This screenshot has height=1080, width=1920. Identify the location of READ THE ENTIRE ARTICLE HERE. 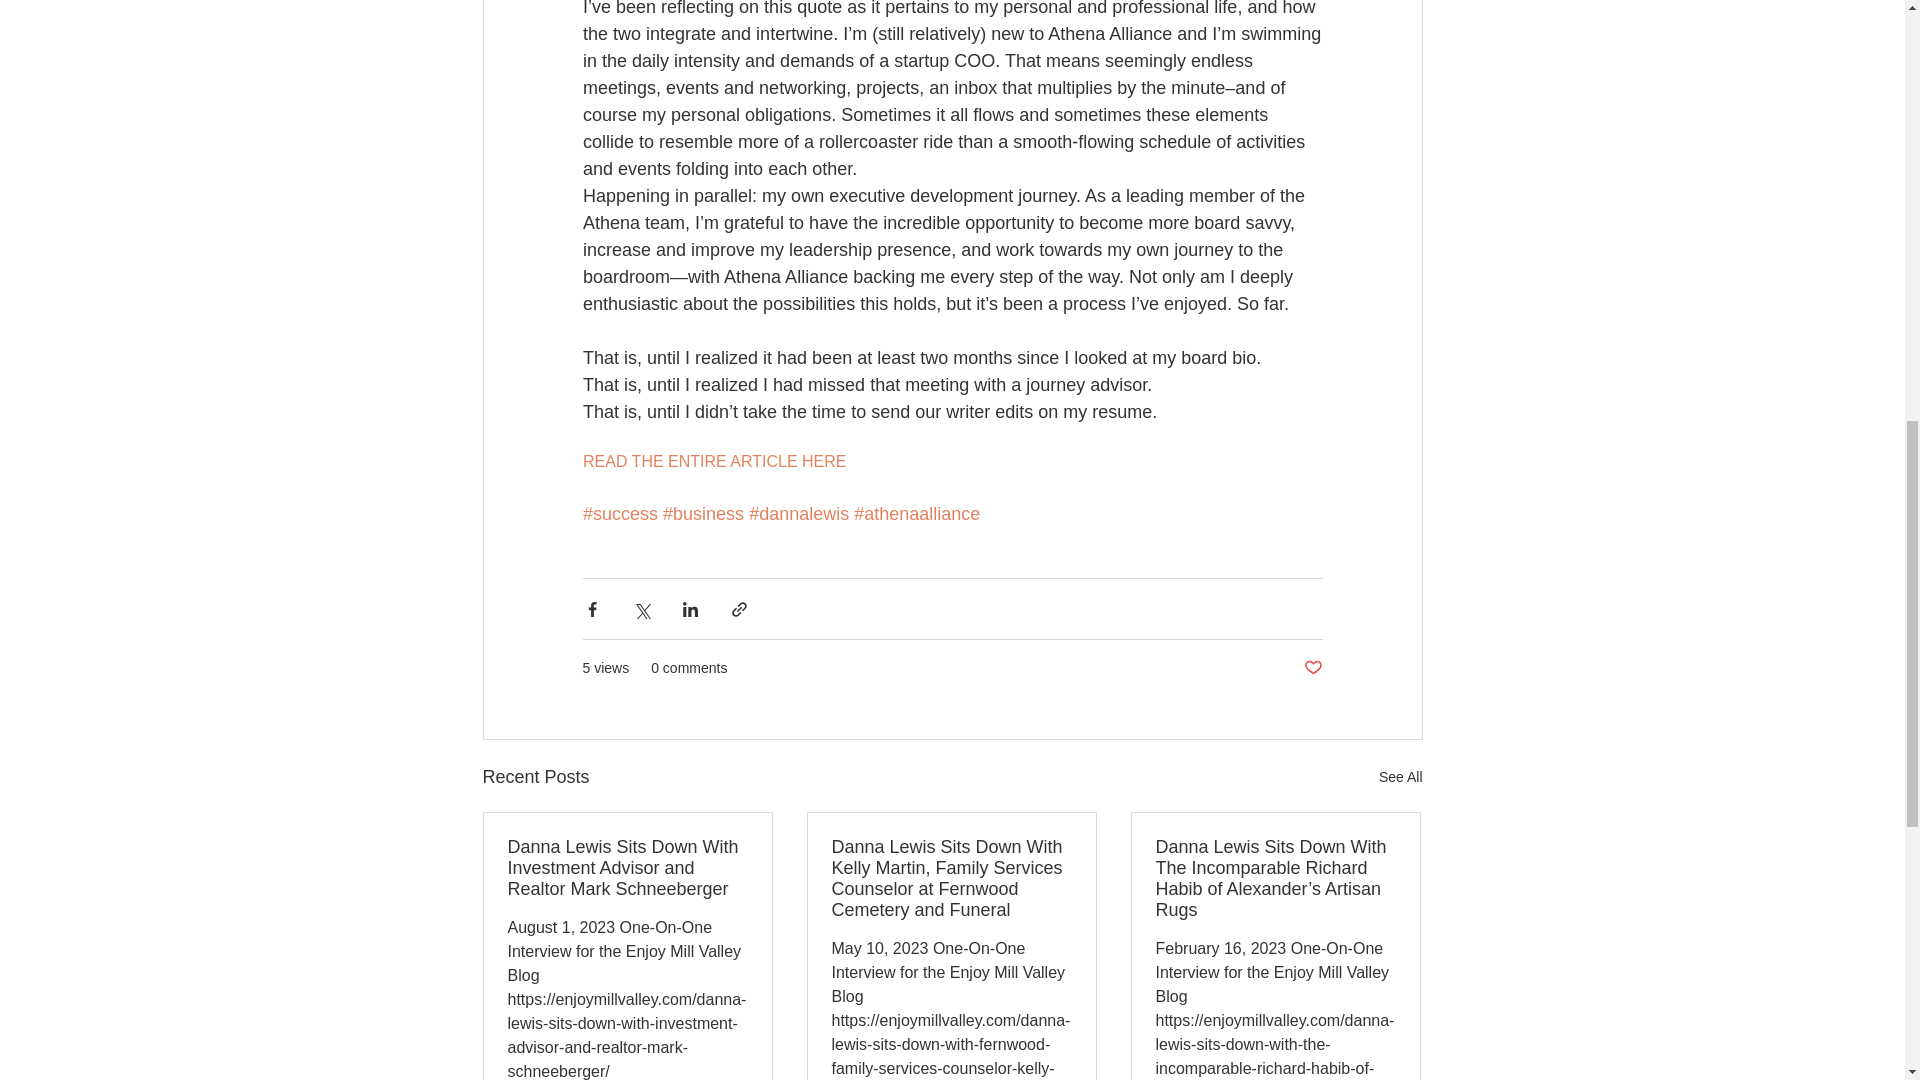
(712, 460).